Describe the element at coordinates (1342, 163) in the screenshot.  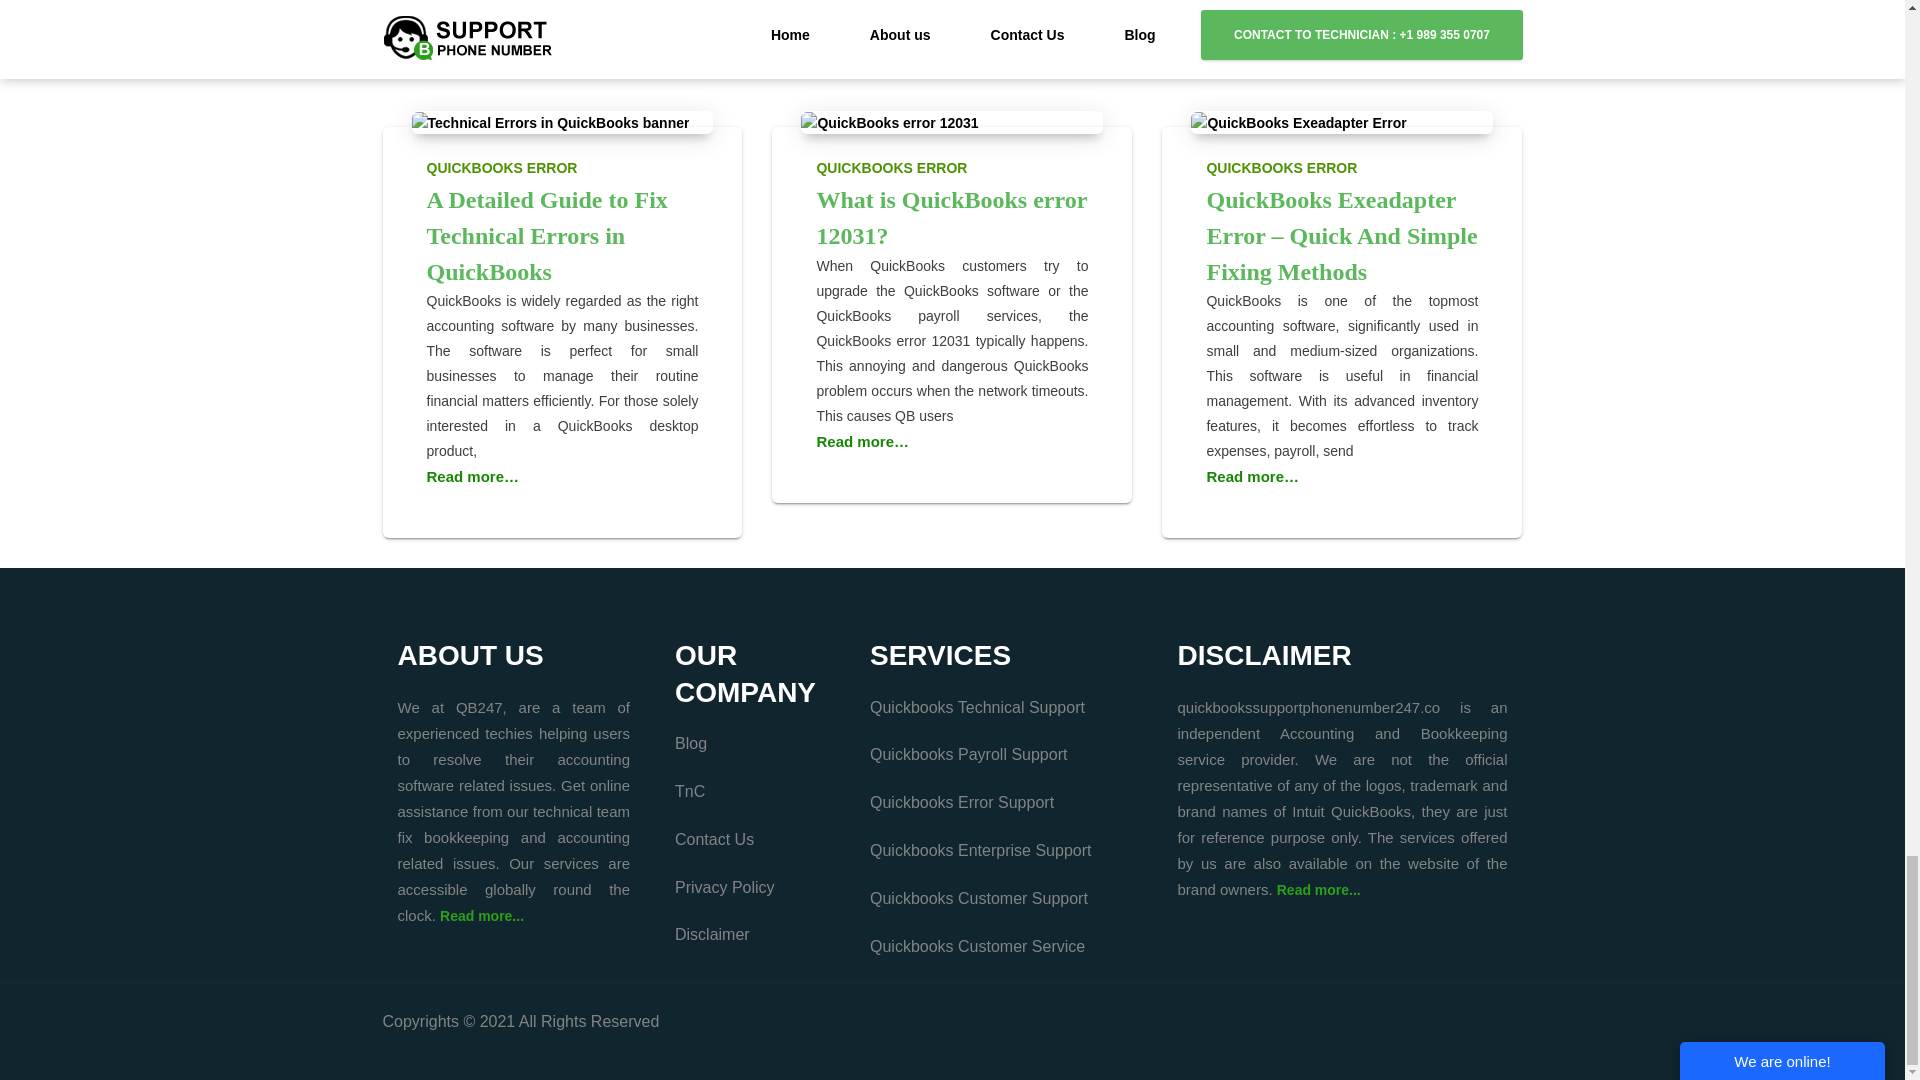
I see `View all posts in QuickBooks Error` at that location.